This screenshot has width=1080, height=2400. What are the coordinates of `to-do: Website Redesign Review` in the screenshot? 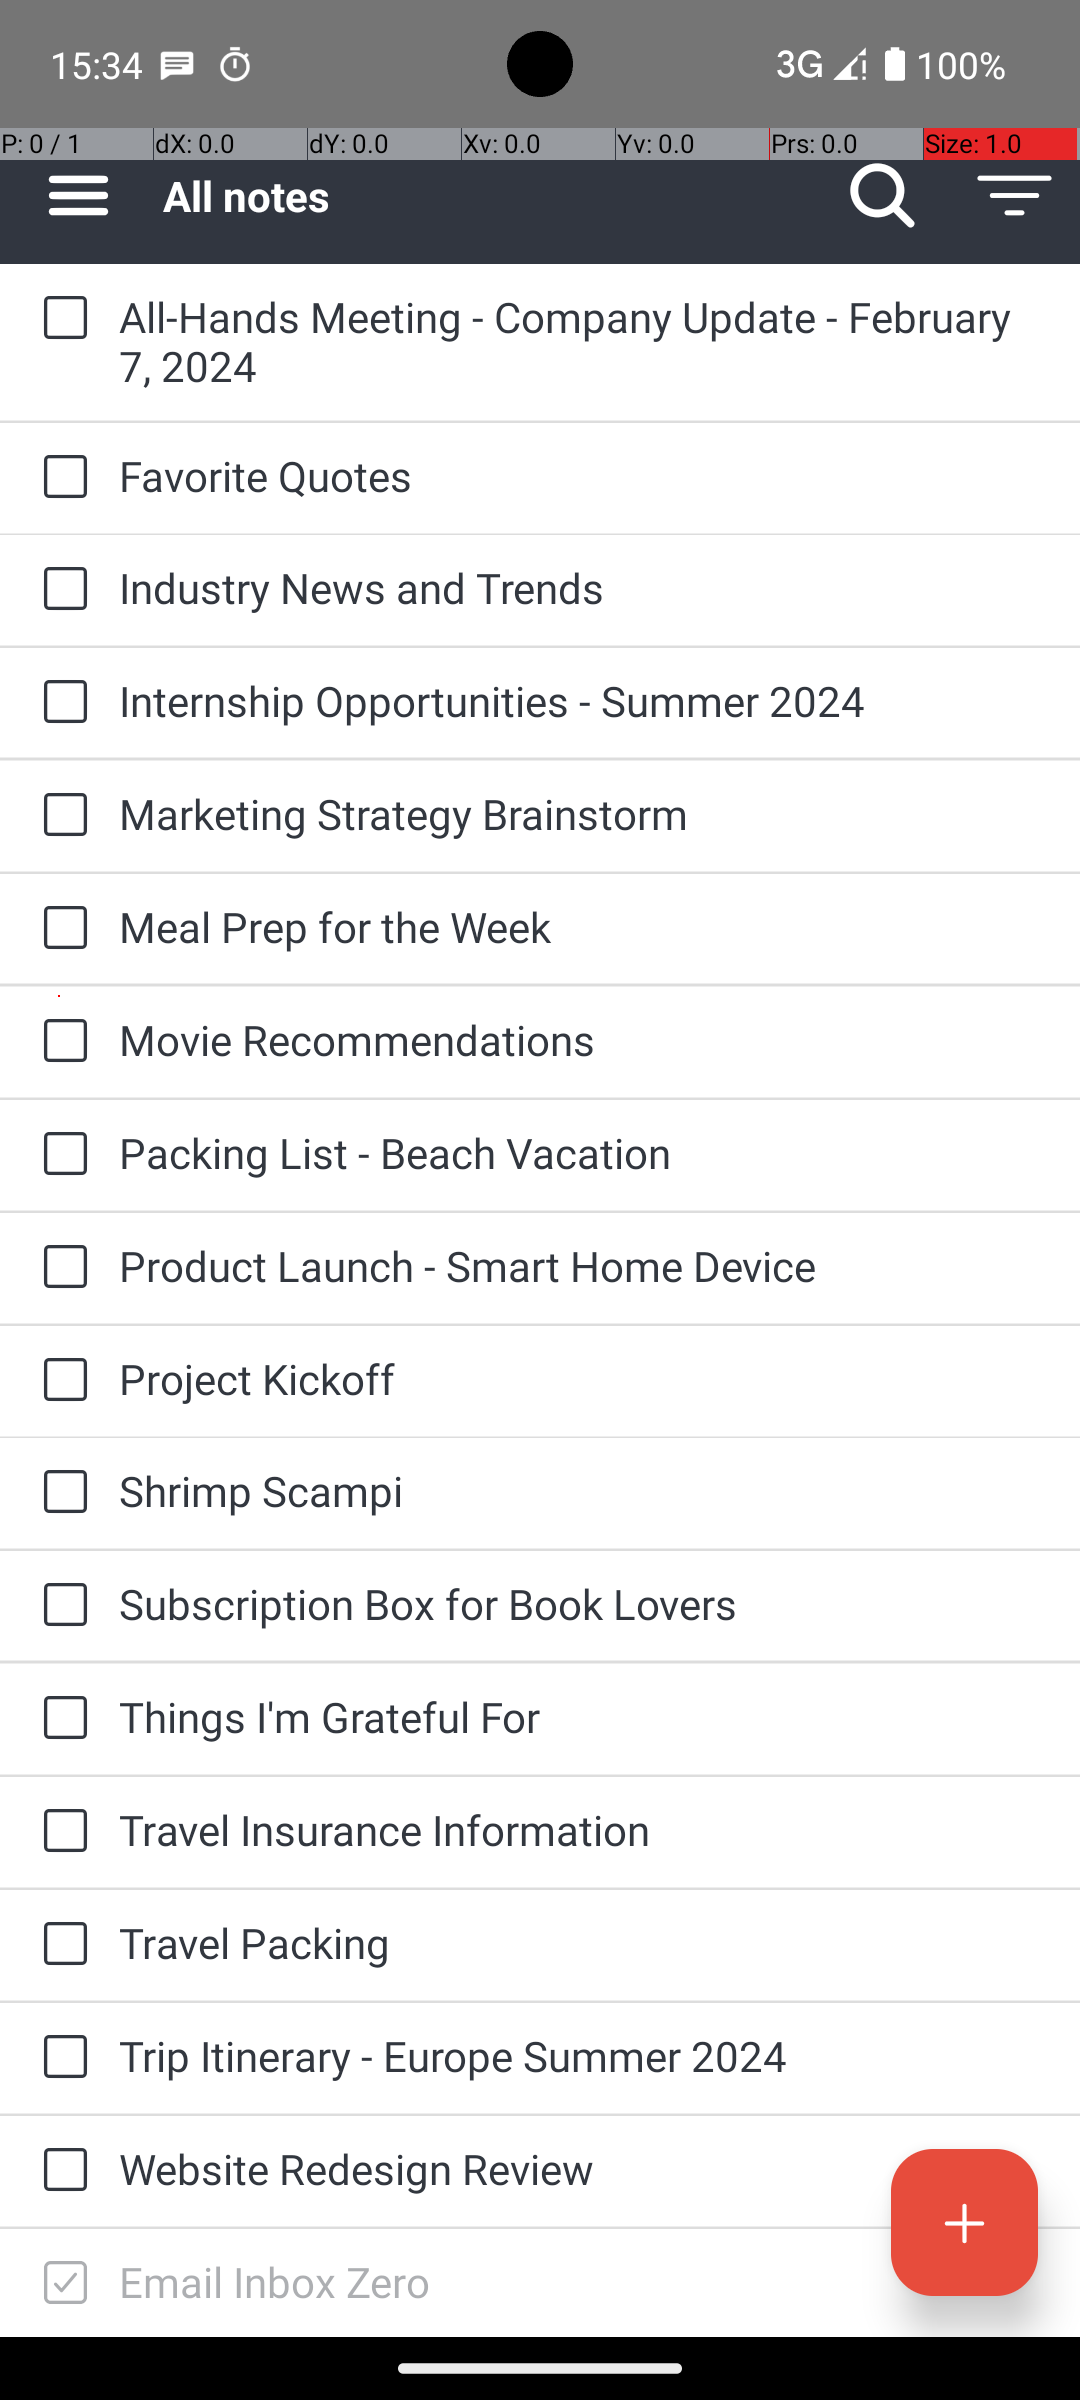 It's located at (60, 2171).